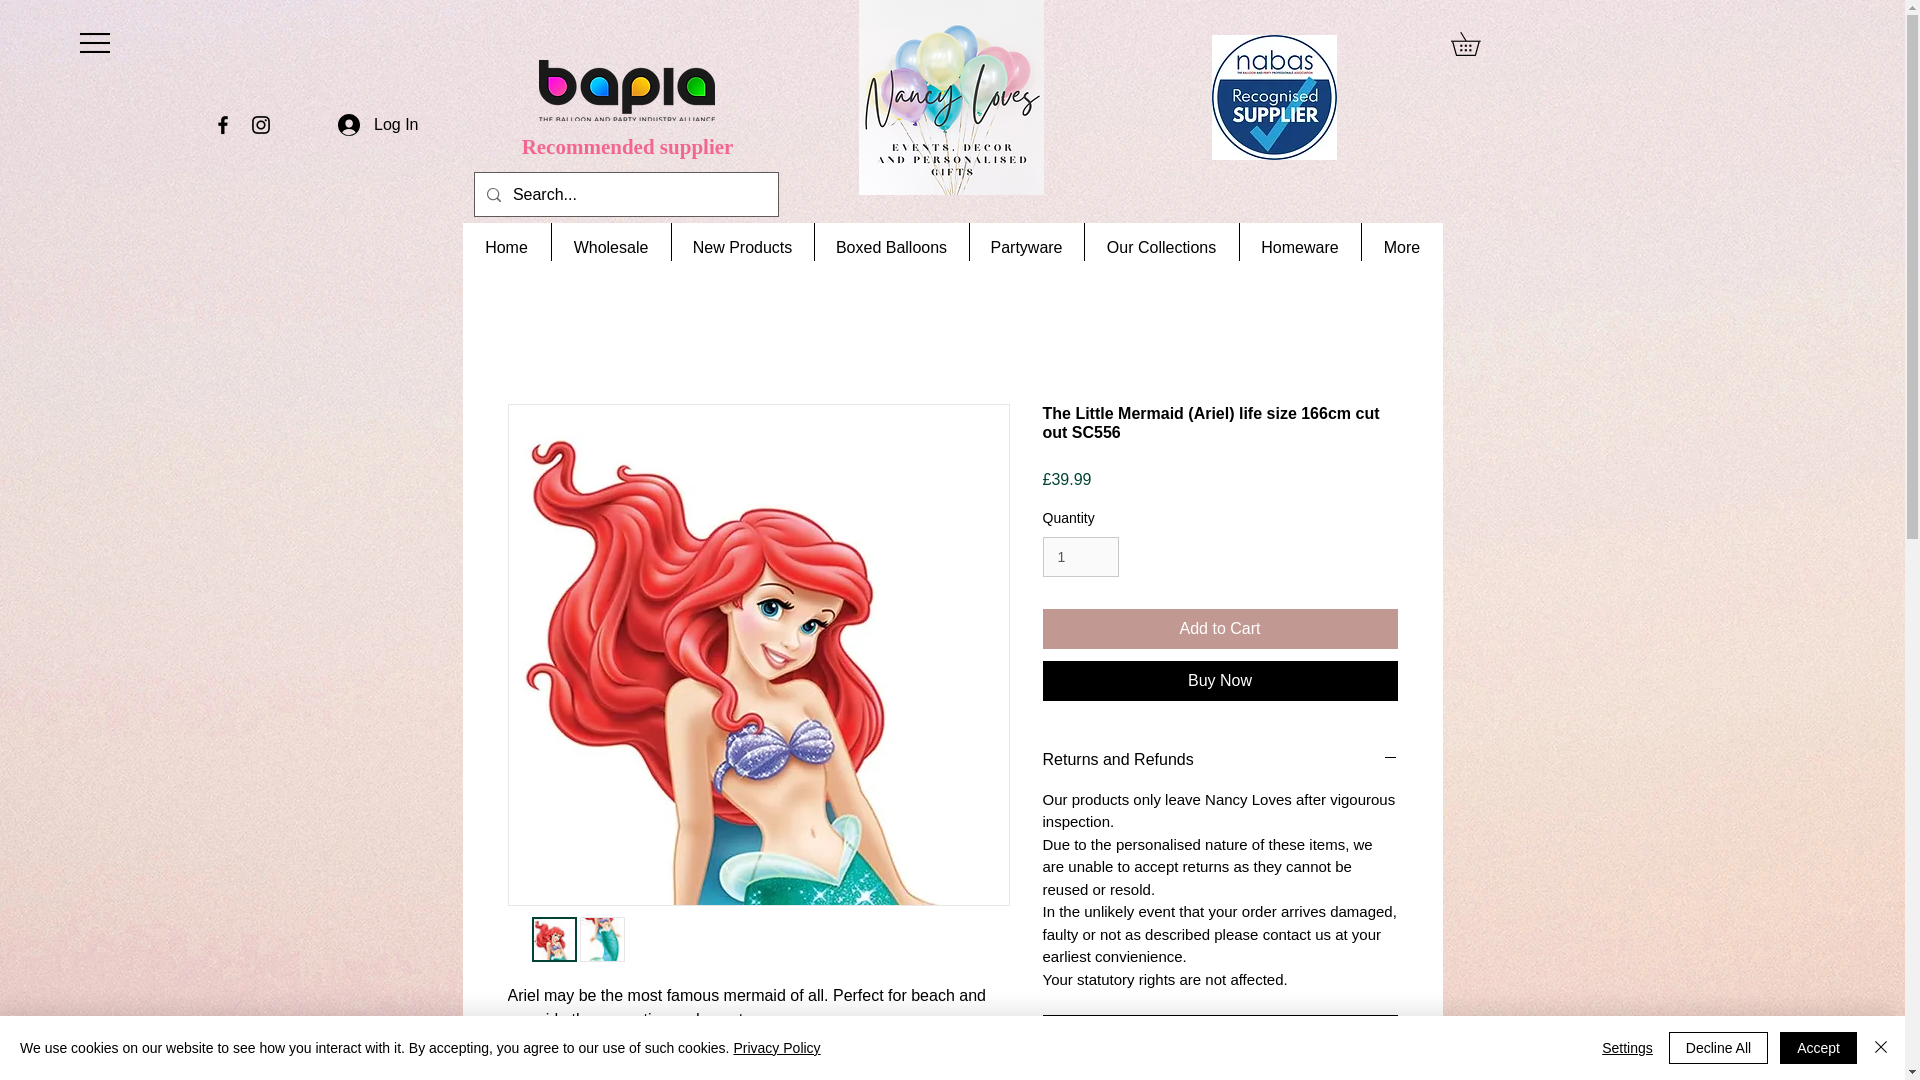 The width and height of the screenshot is (1920, 1080). Describe the element at coordinates (610, 248) in the screenshot. I see `Wholesale` at that location.